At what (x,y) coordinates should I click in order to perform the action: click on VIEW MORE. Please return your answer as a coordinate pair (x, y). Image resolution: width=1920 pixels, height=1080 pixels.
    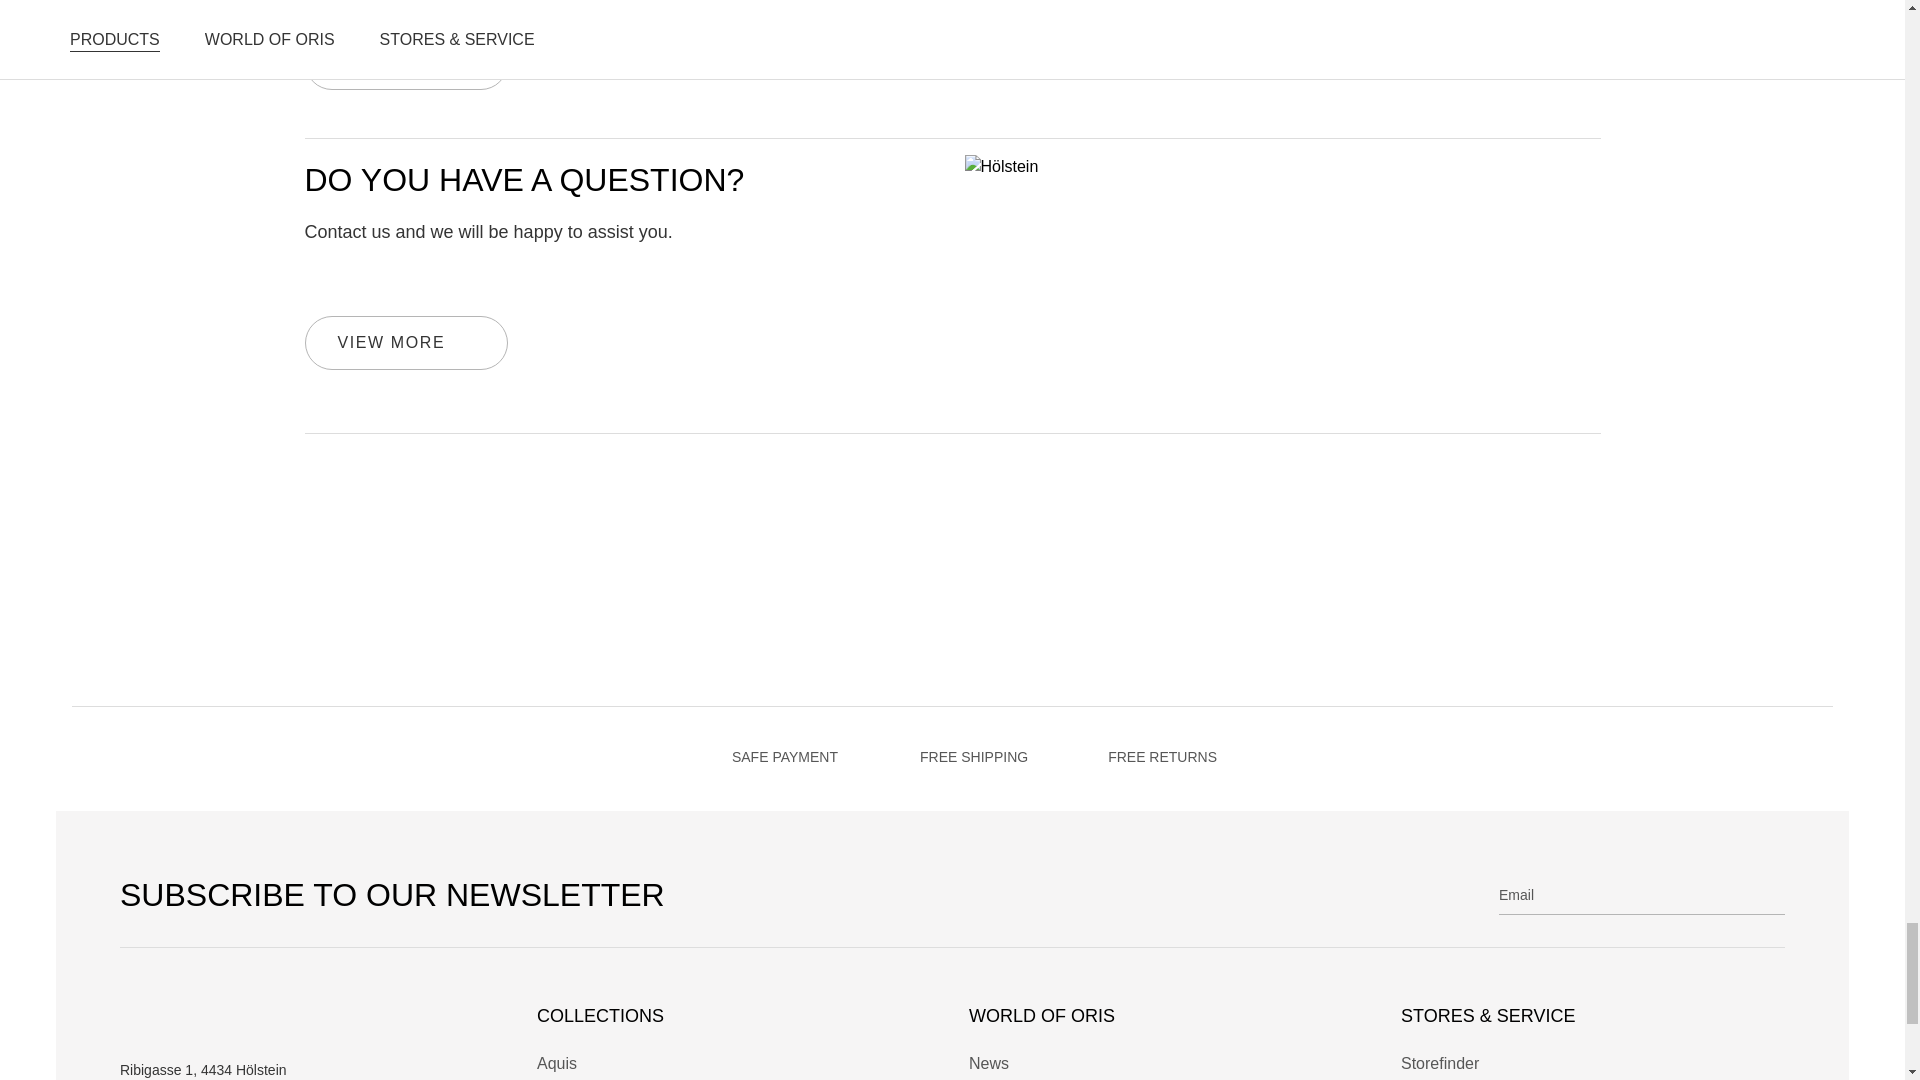
    Looking at the image, I should click on (406, 62).